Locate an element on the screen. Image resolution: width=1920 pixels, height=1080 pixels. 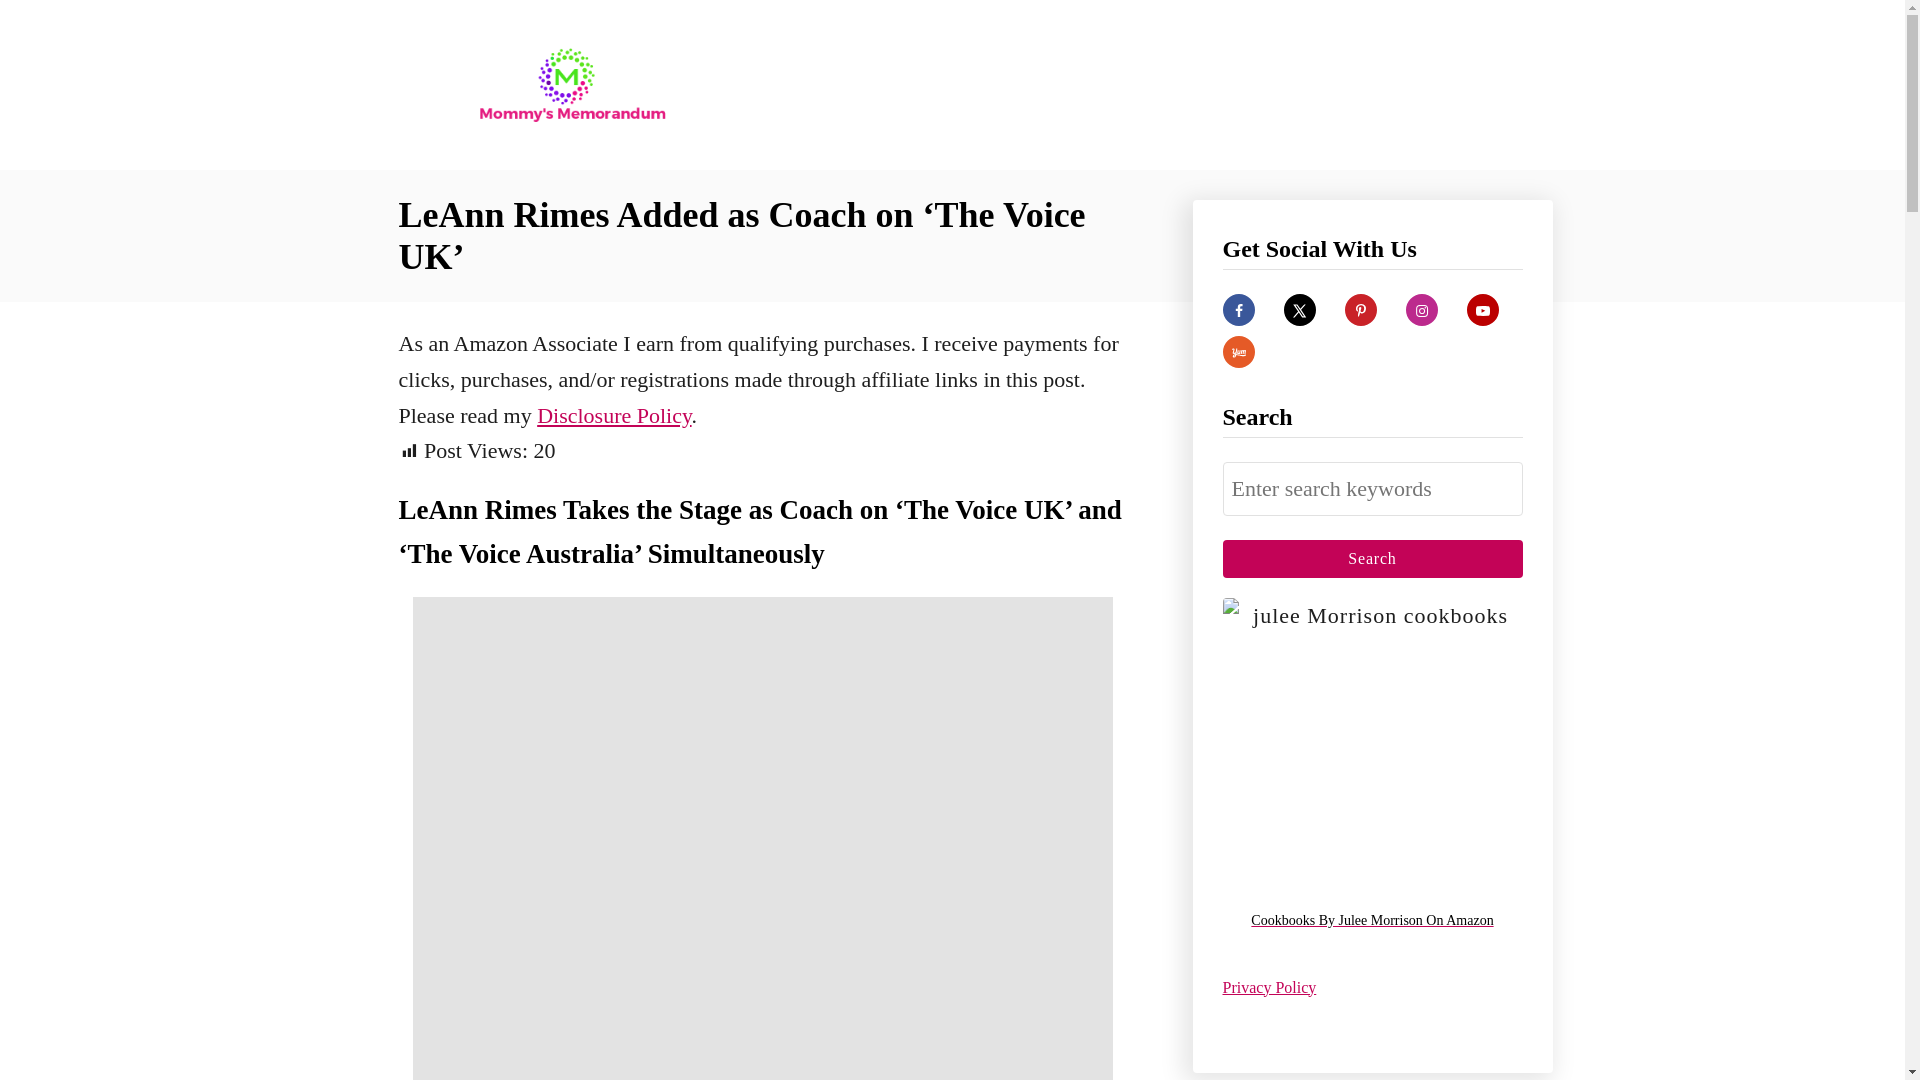
Follow on Yummly is located at coordinates (1237, 352).